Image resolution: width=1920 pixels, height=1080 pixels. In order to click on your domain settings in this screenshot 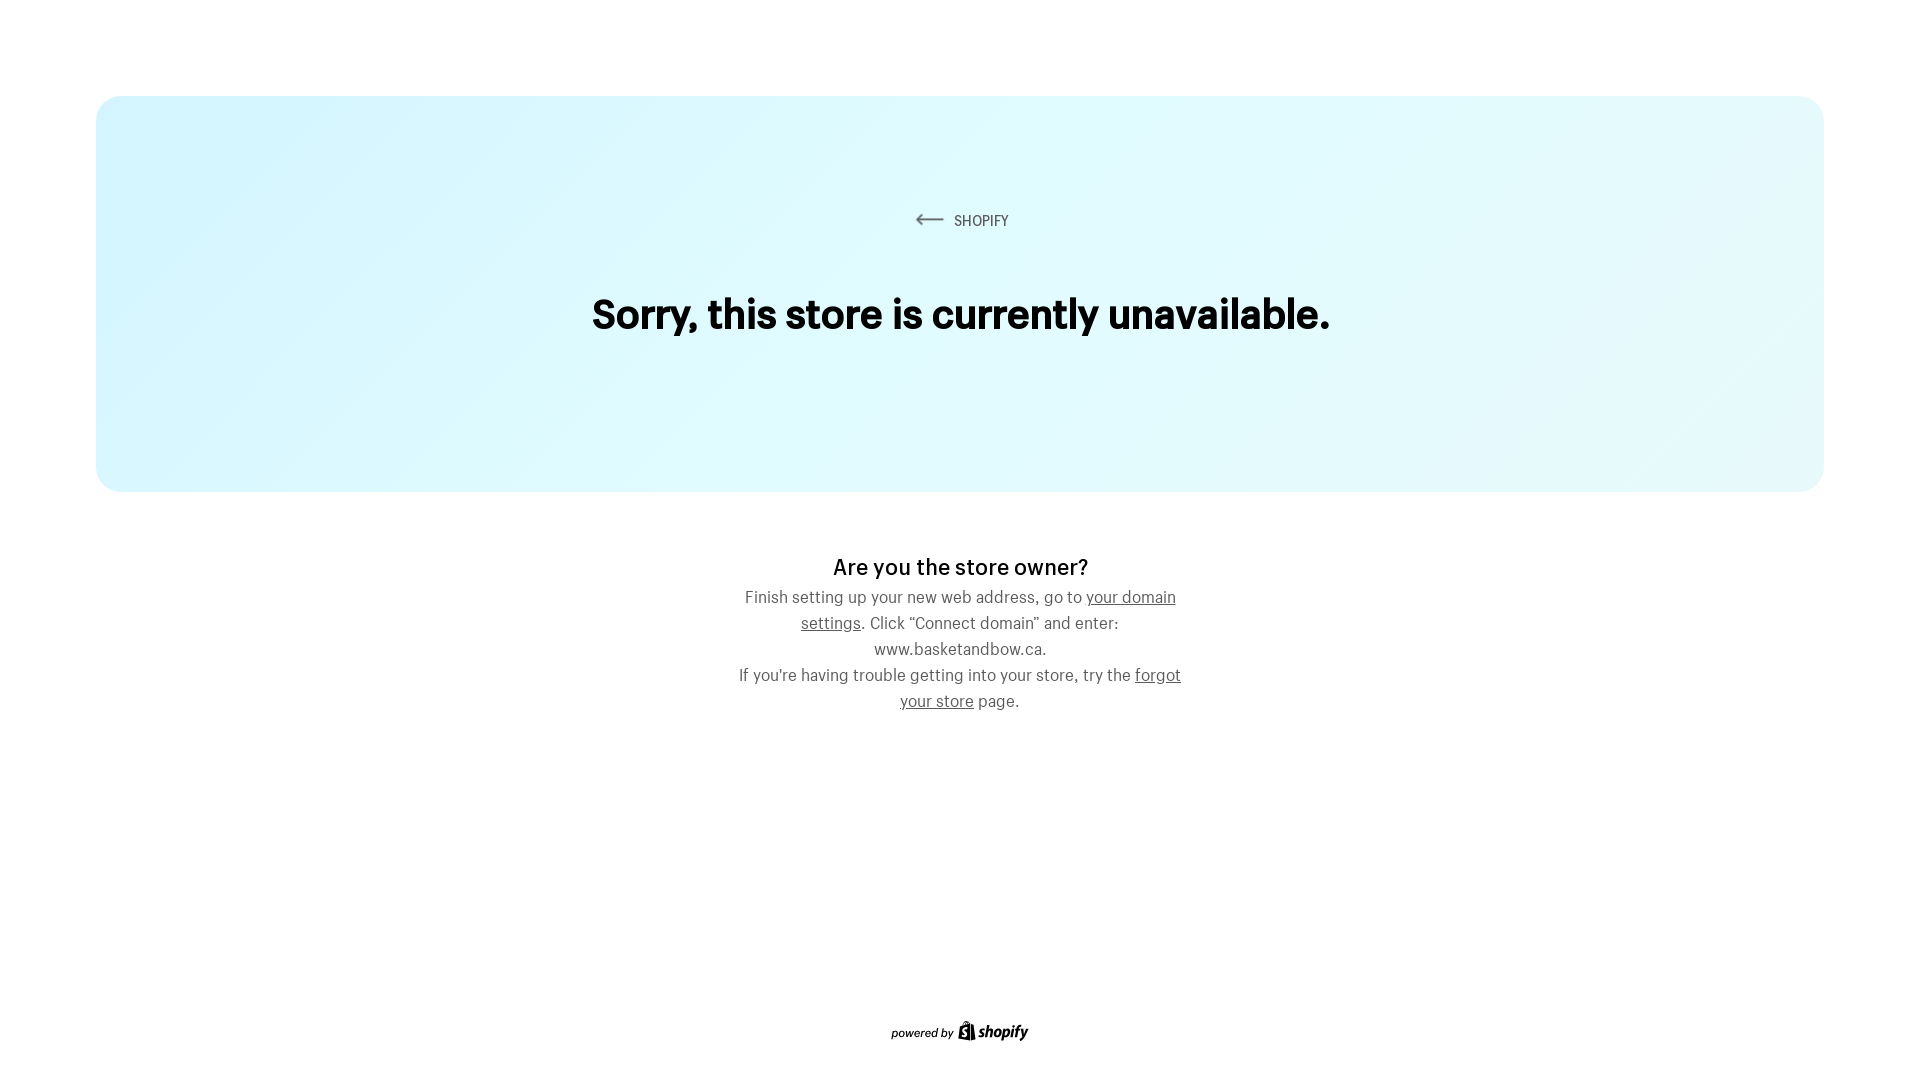, I will do `click(988, 607)`.